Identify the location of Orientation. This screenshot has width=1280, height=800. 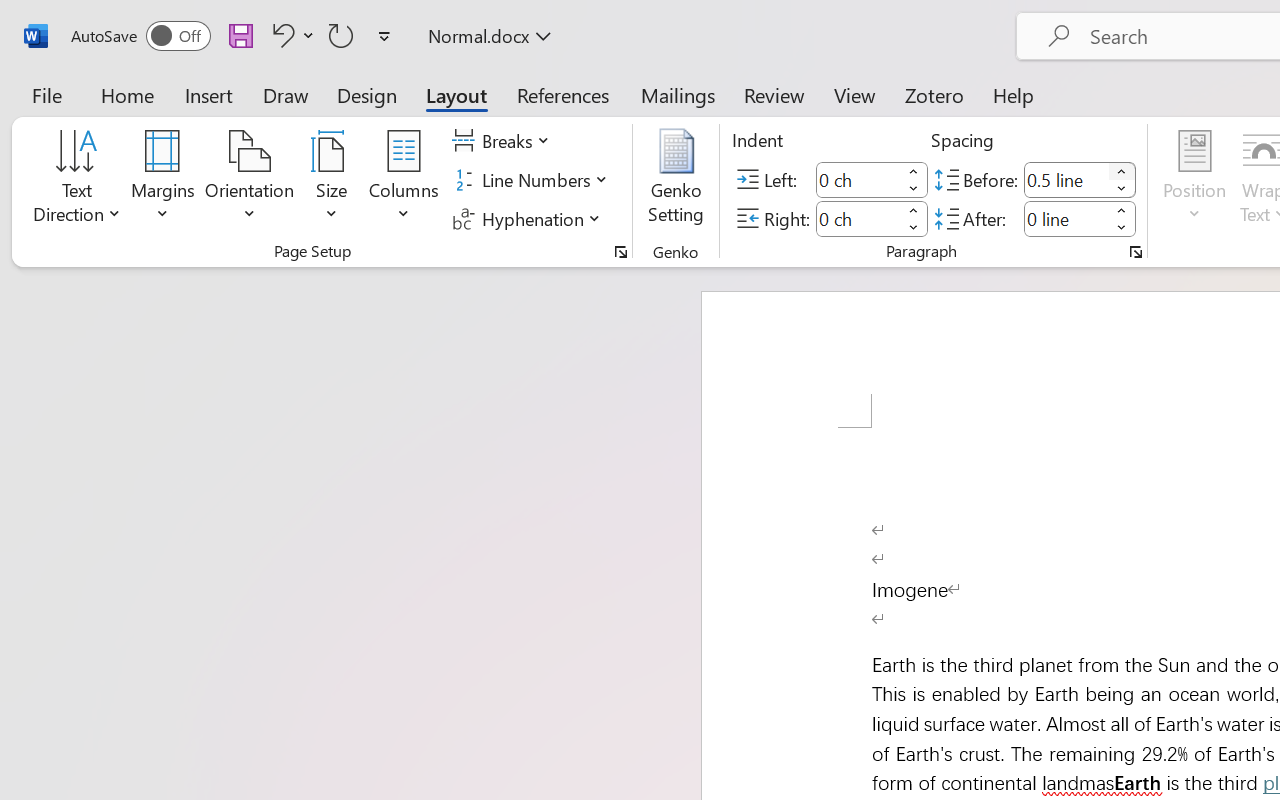
(250, 180).